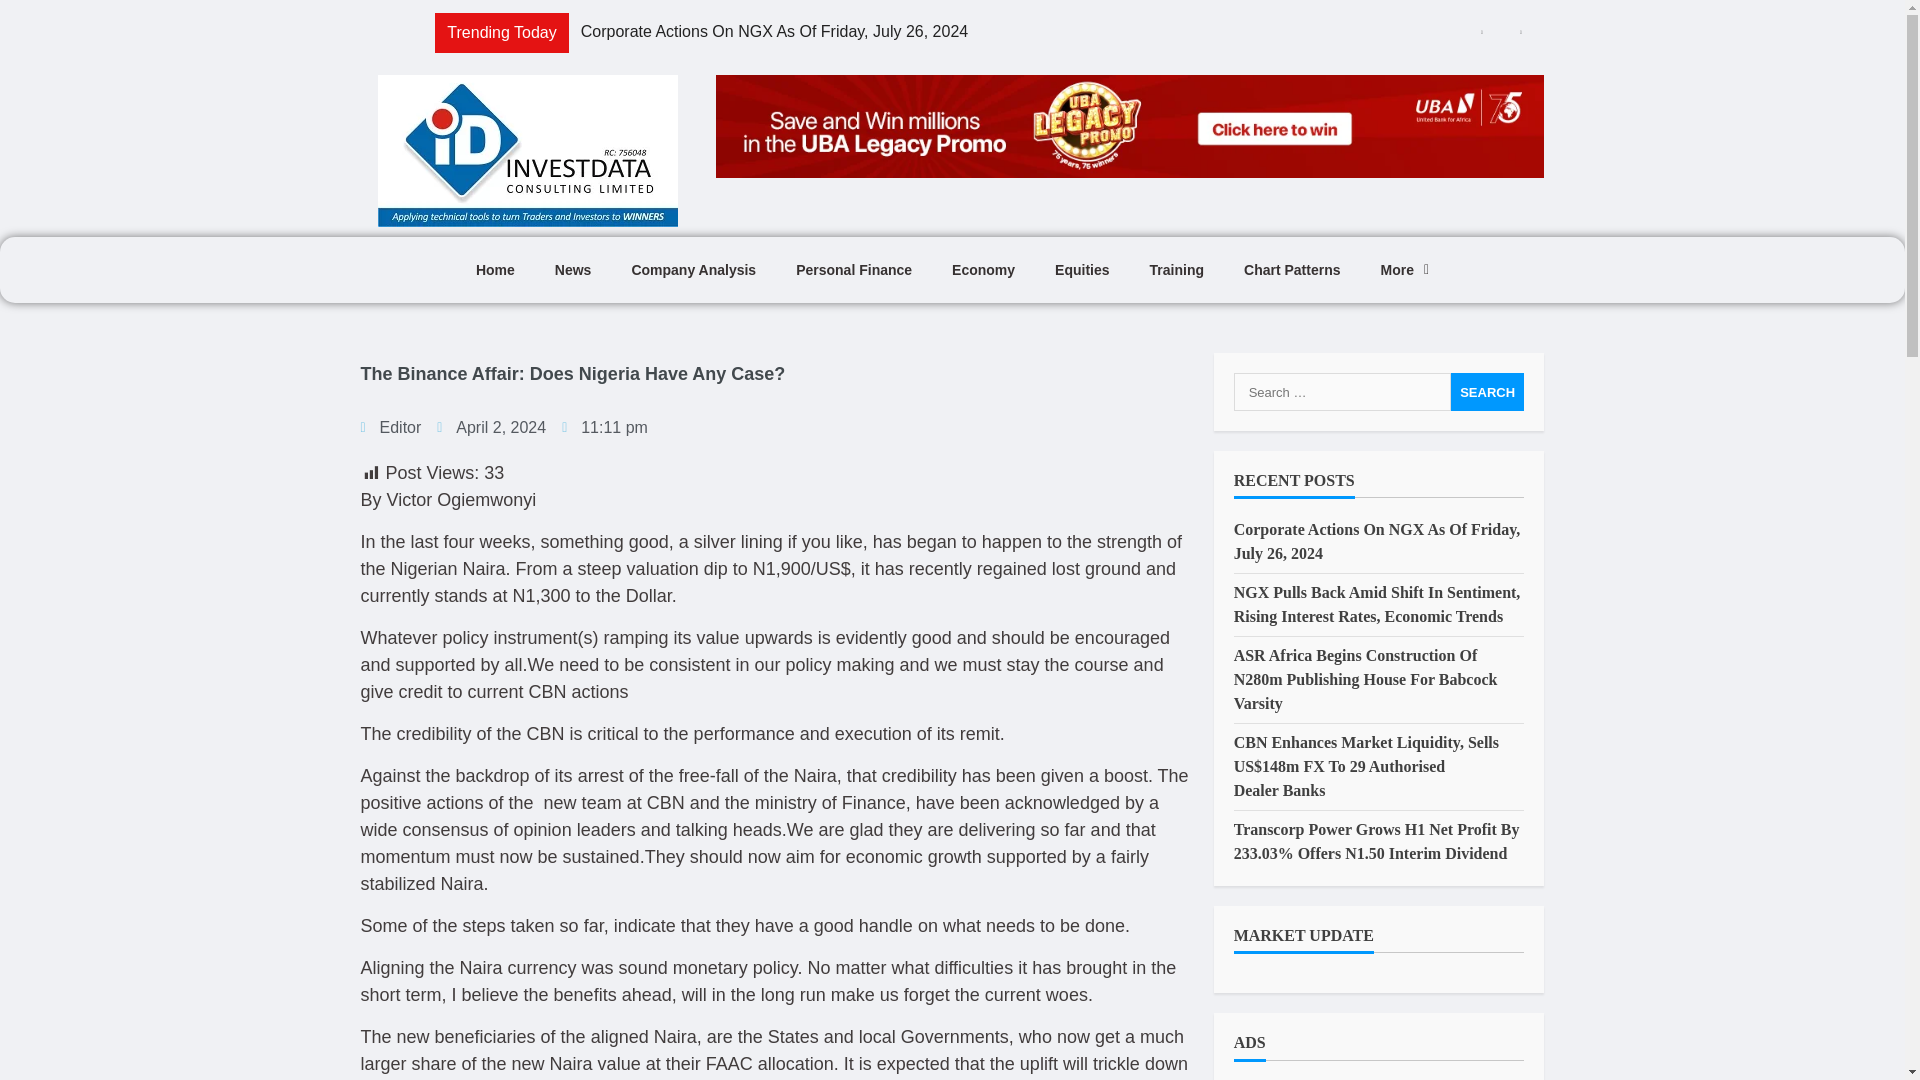 The image size is (1920, 1080). Describe the element at coordinates (7, 108) in the screenshot. I see `Facebook` at that location.